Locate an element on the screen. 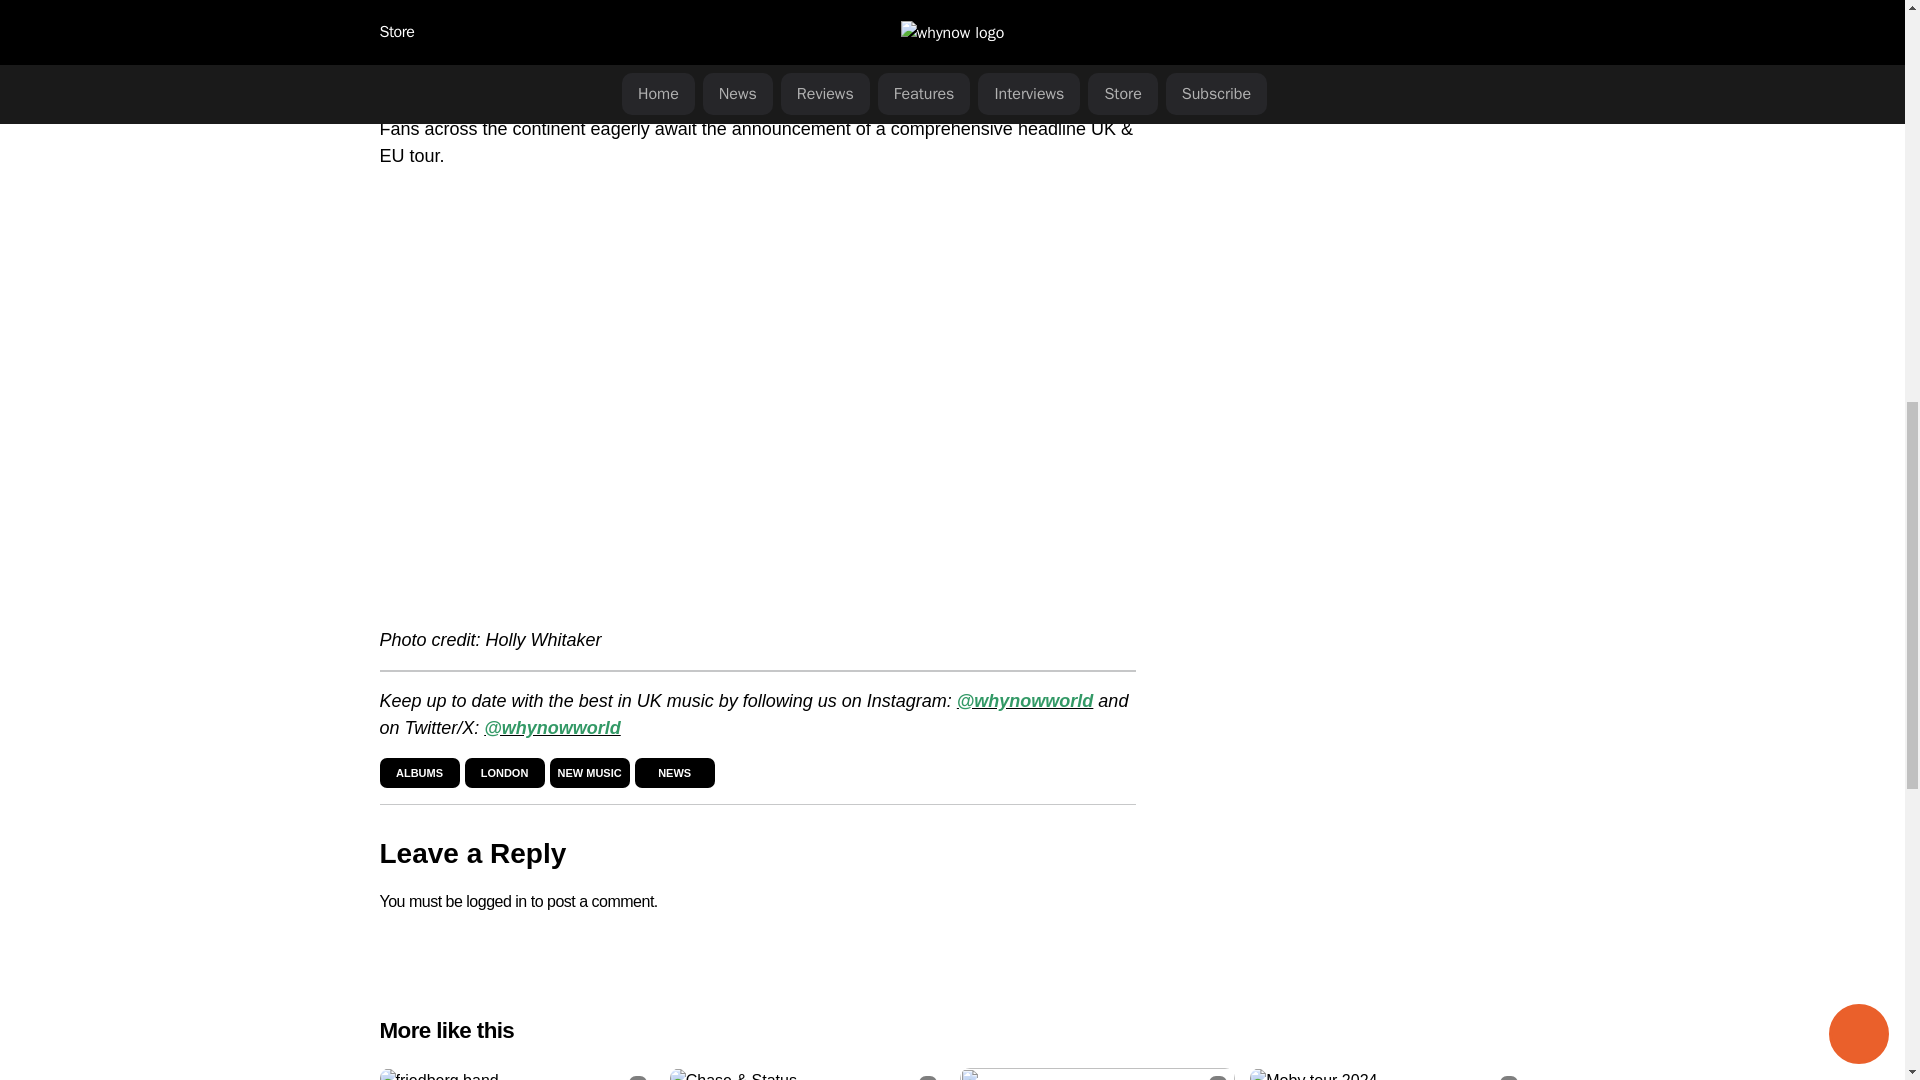 This screenshot has height=1080, width=1920. Favourite this post is located at coordinates (638, 1078).